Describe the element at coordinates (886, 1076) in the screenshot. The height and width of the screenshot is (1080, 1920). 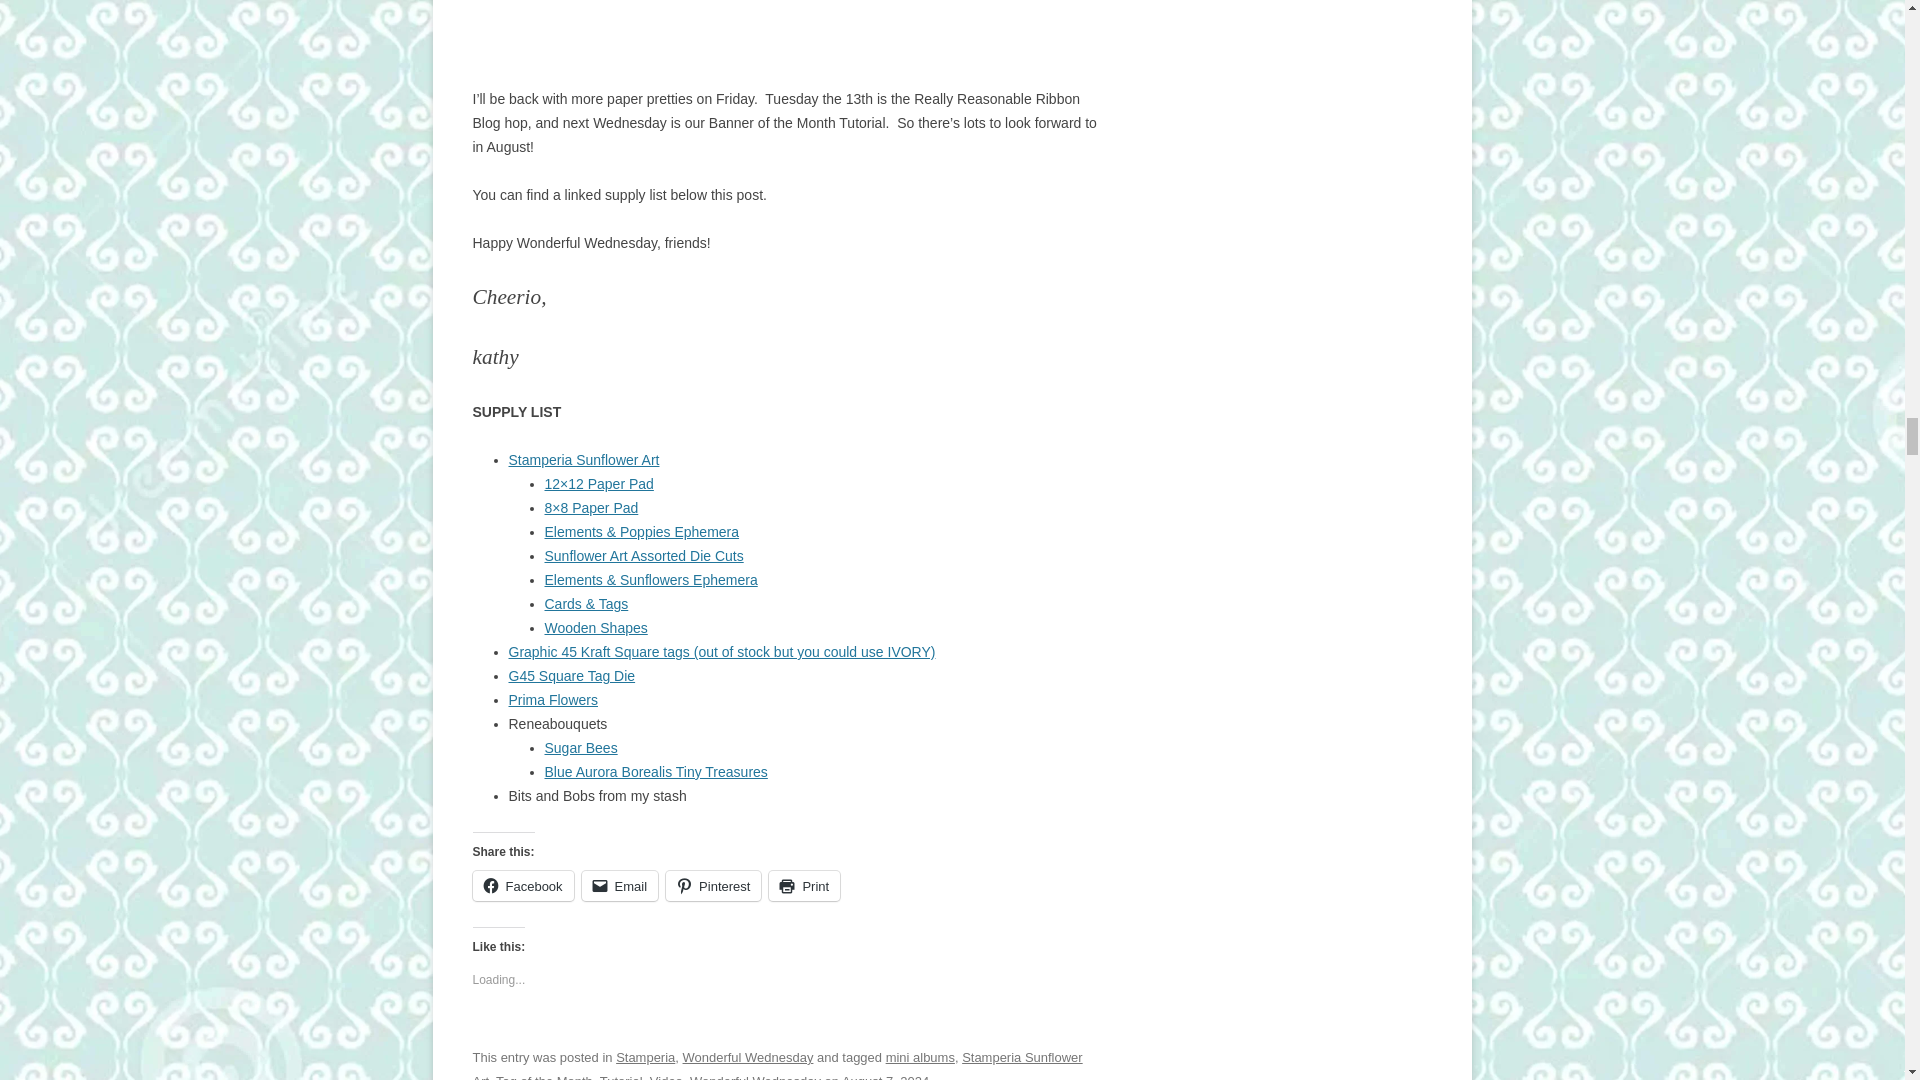
I see `6:00 AM` at that location.